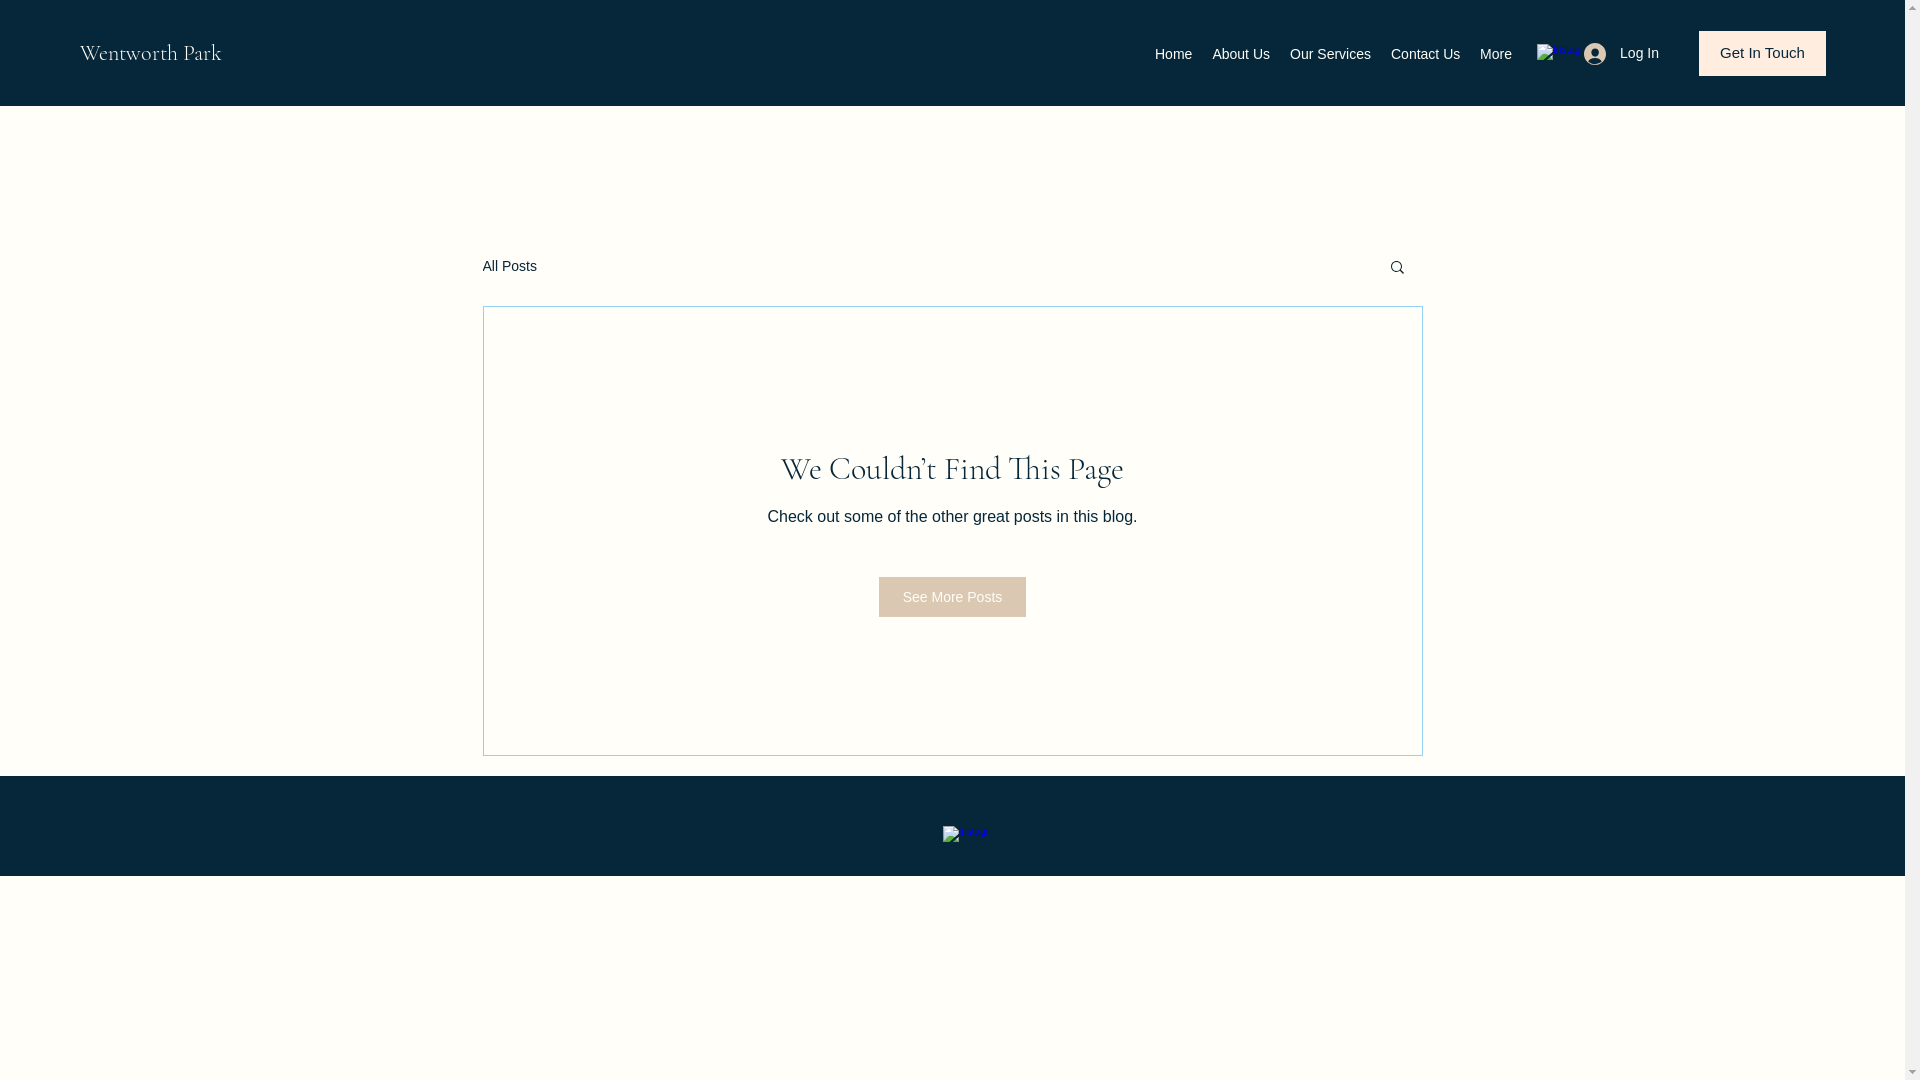  Describe the element at coordinates (1622, 54) in the screenshot. I see `Log In` at that location.